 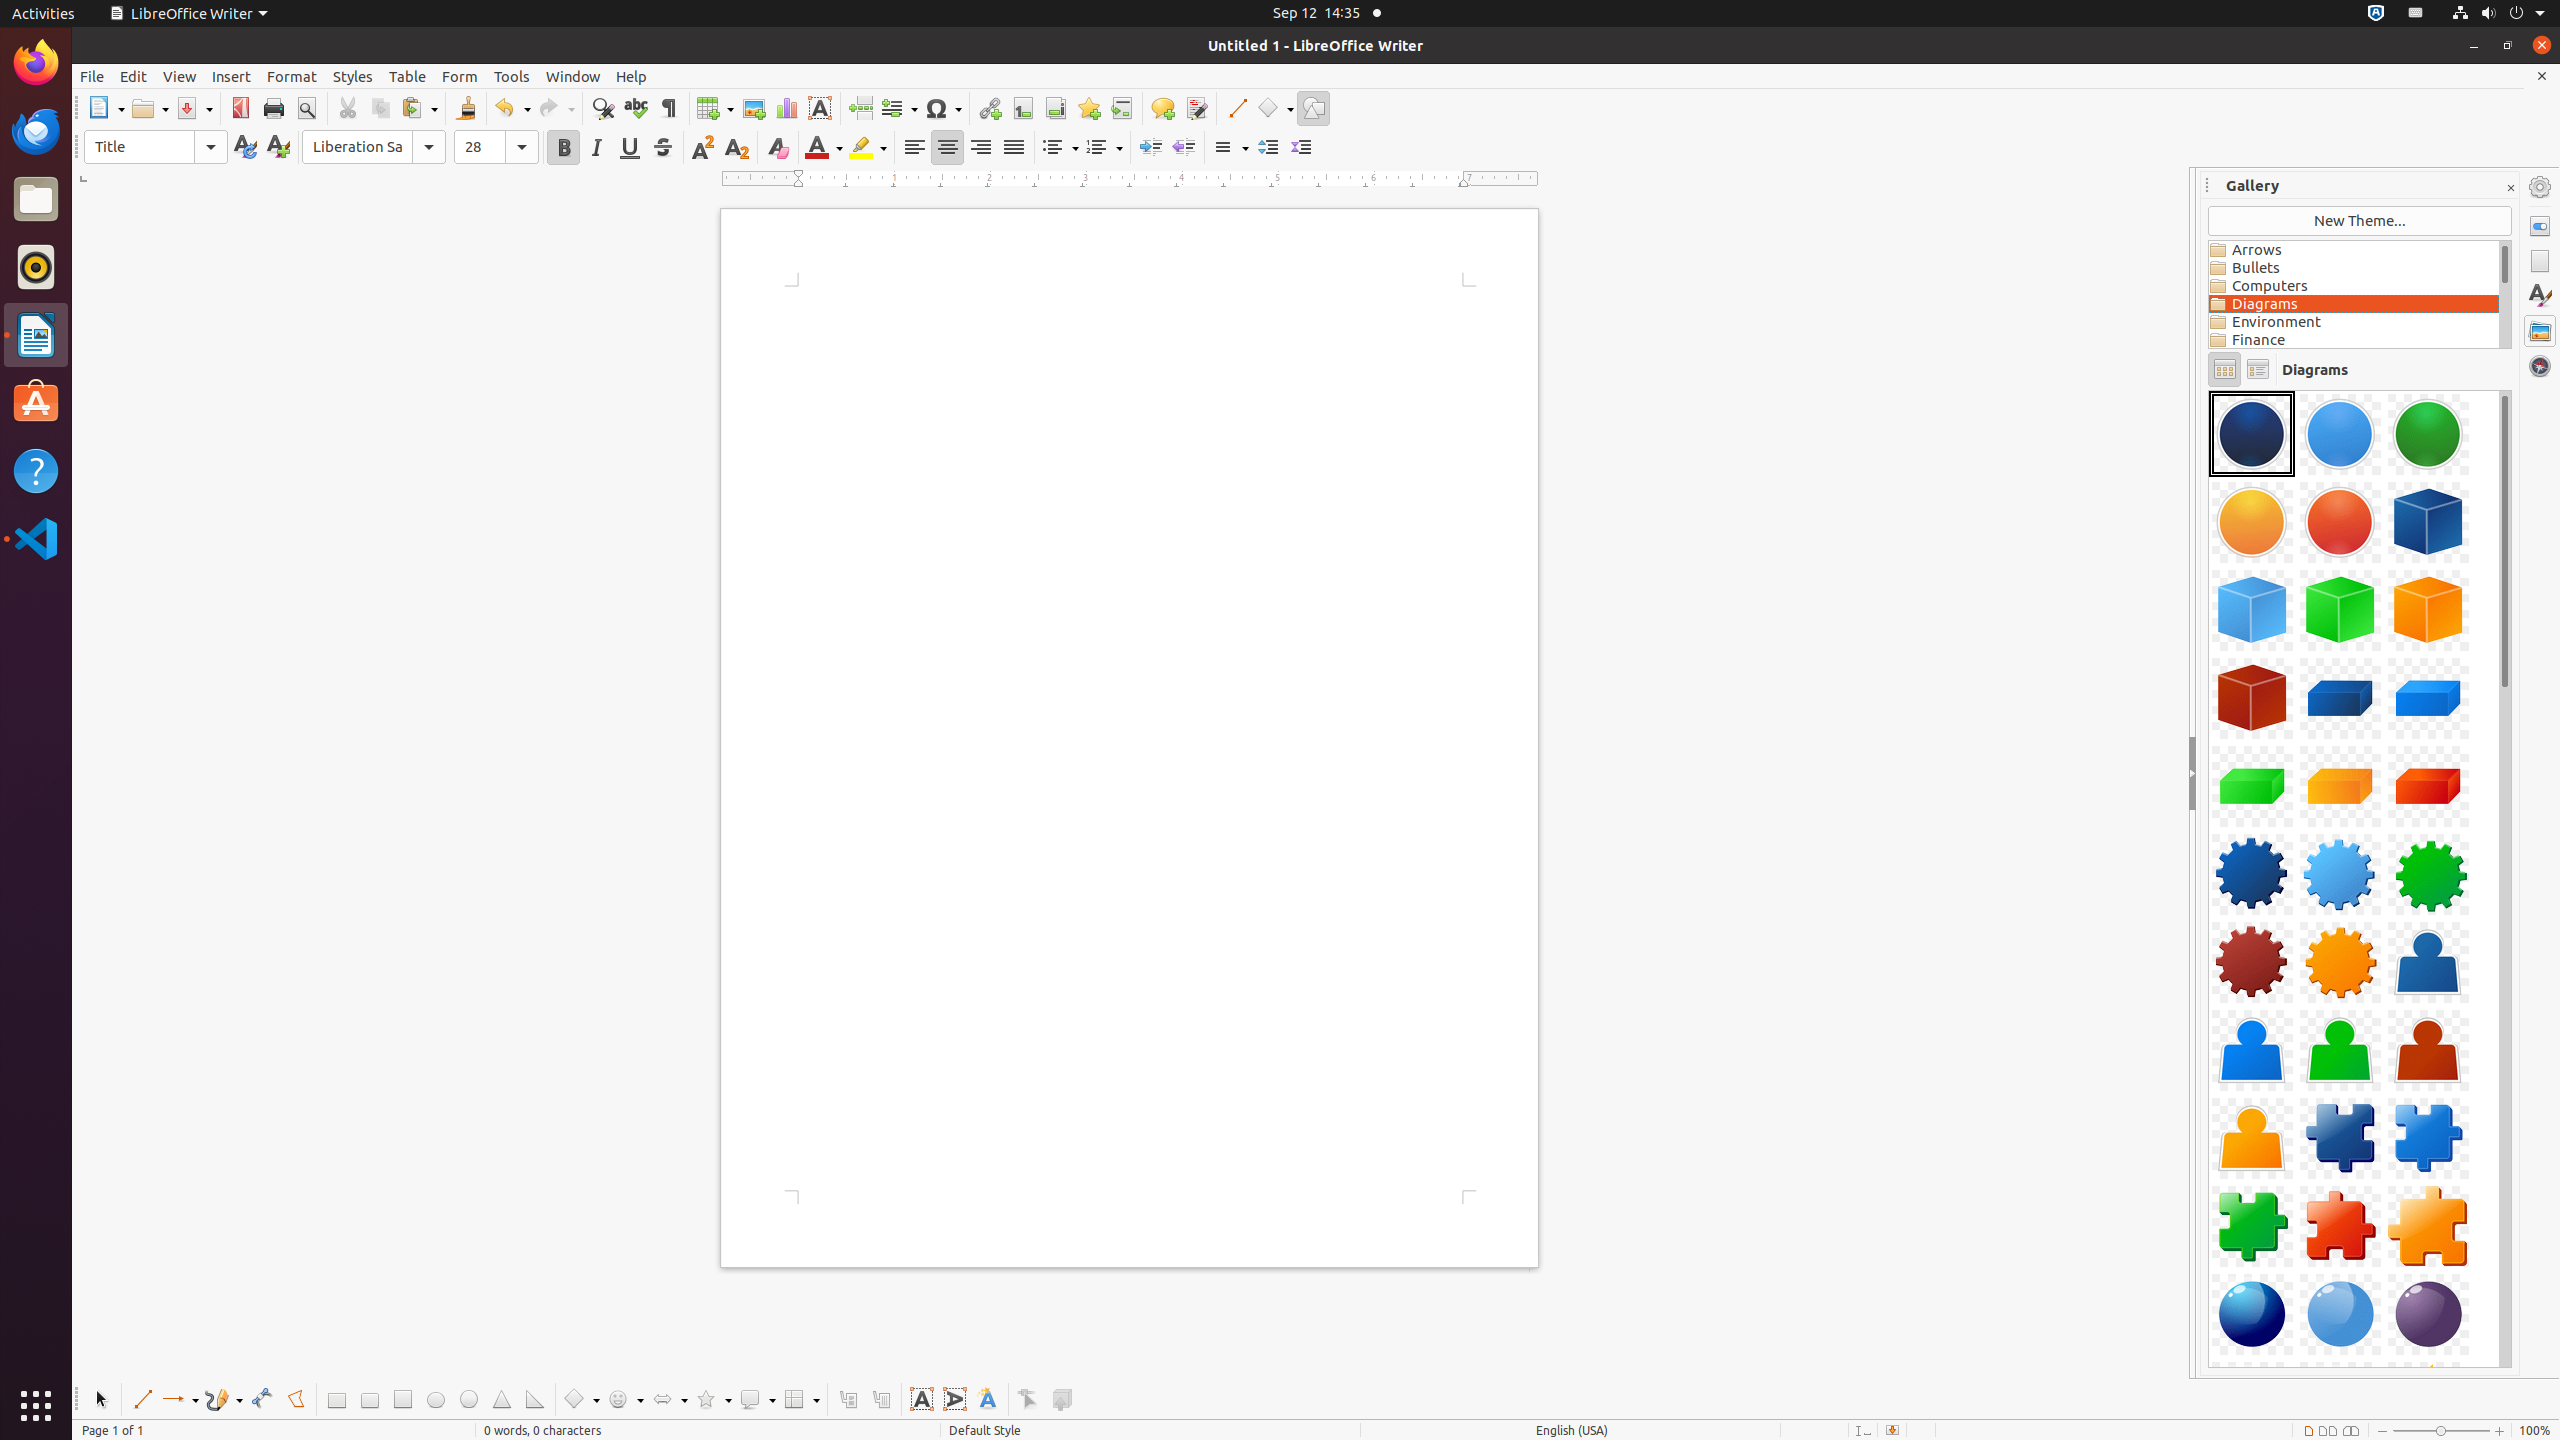 I want to click on Comment, so click(x=1162, y=108).